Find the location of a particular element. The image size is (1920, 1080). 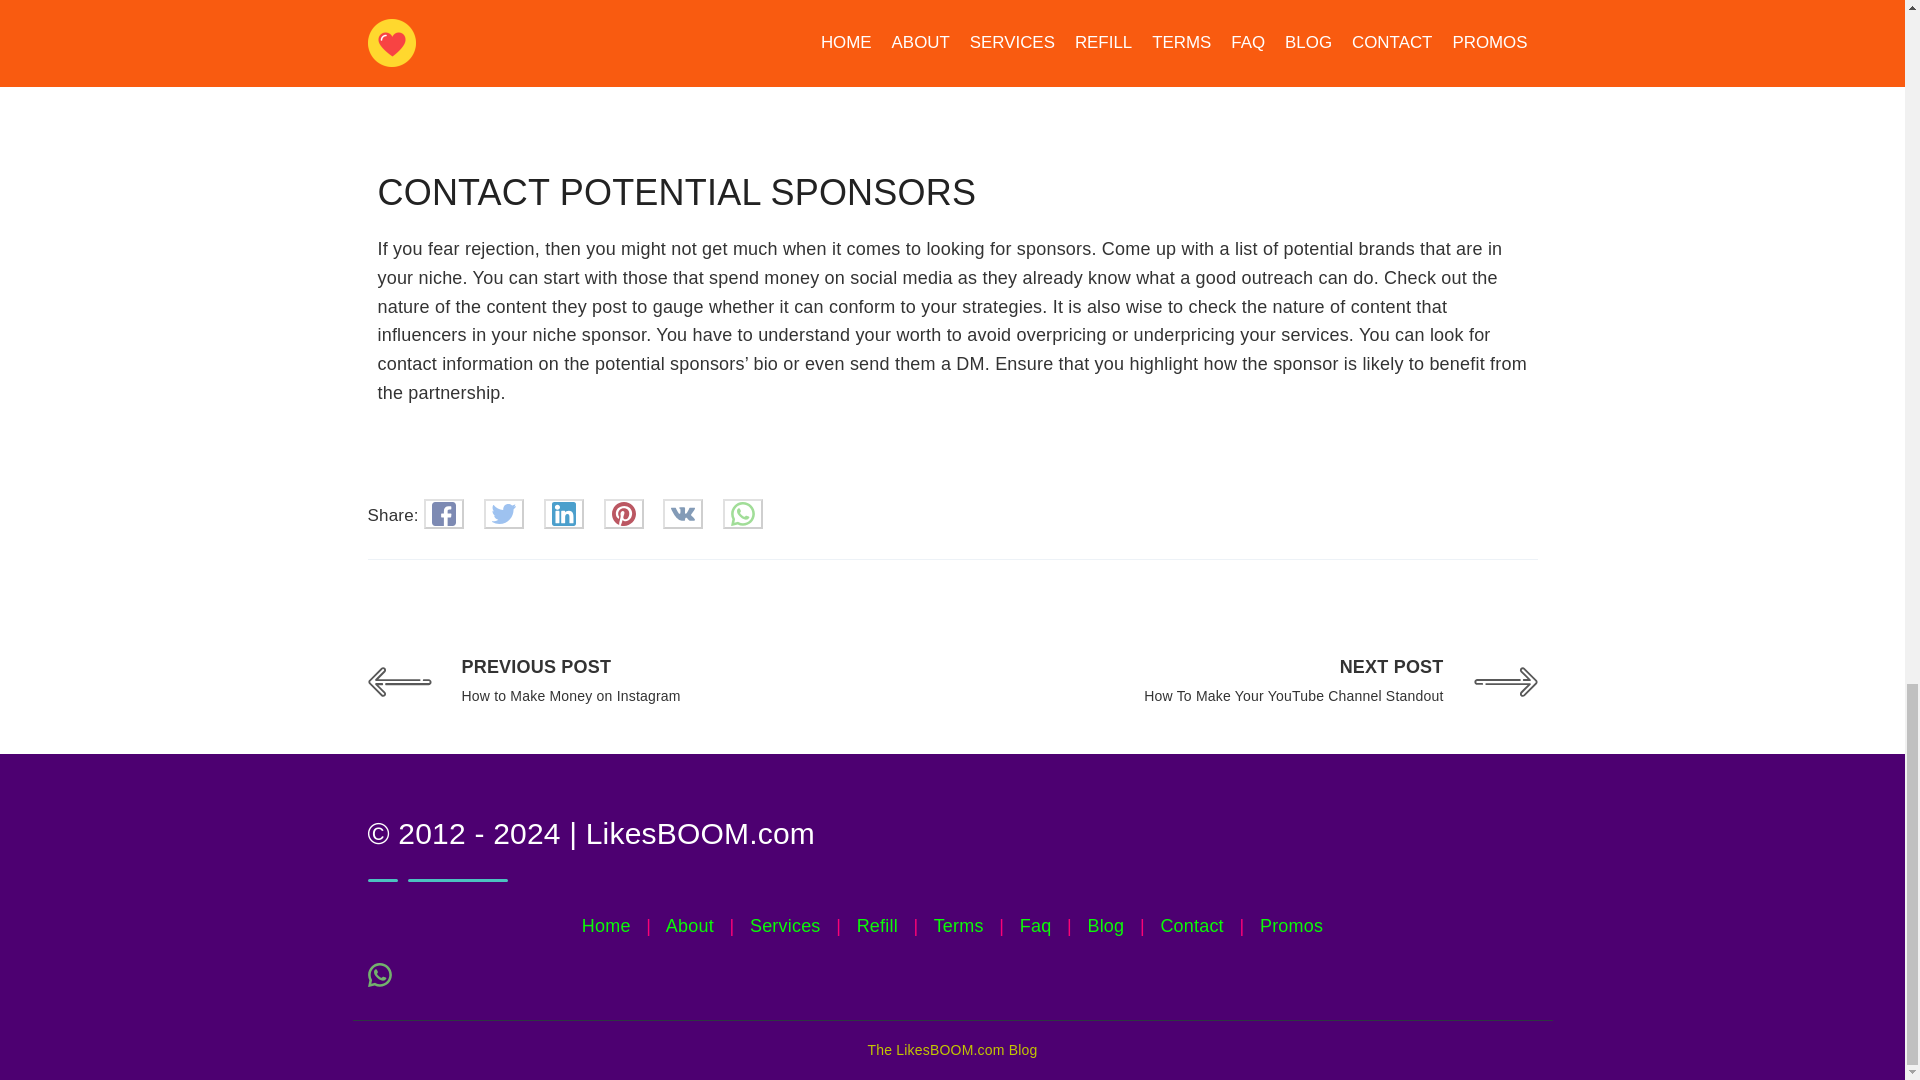

Blog is located at coordinates (786, 926).